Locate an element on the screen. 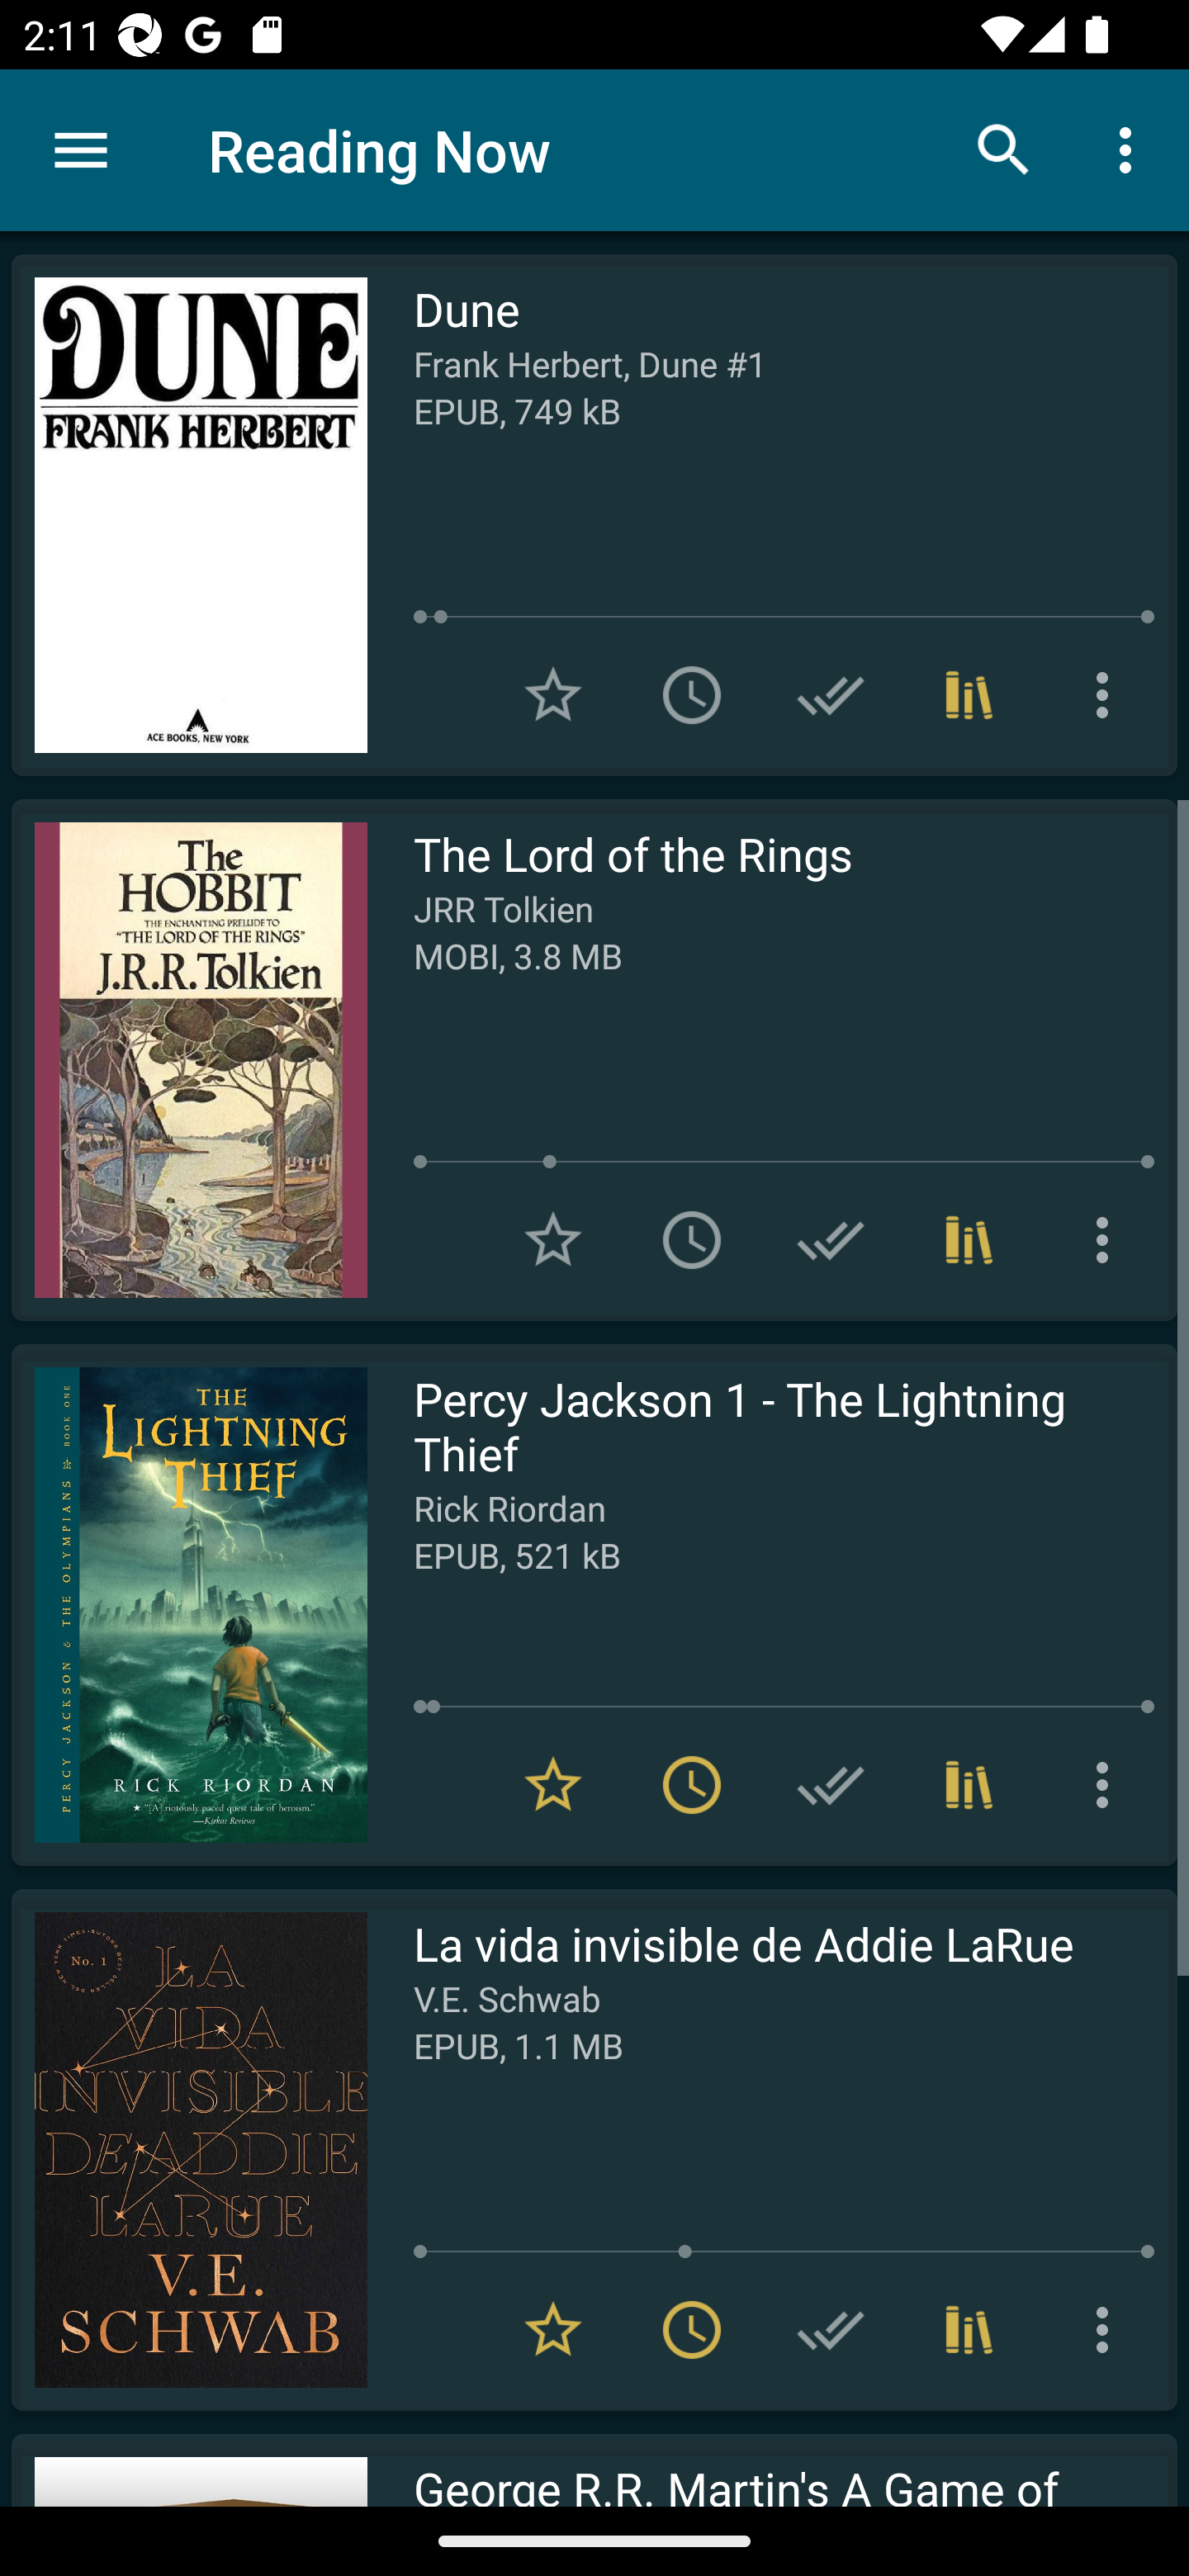  Read The Lord of the Rings is located at coordinates (189, 1060).